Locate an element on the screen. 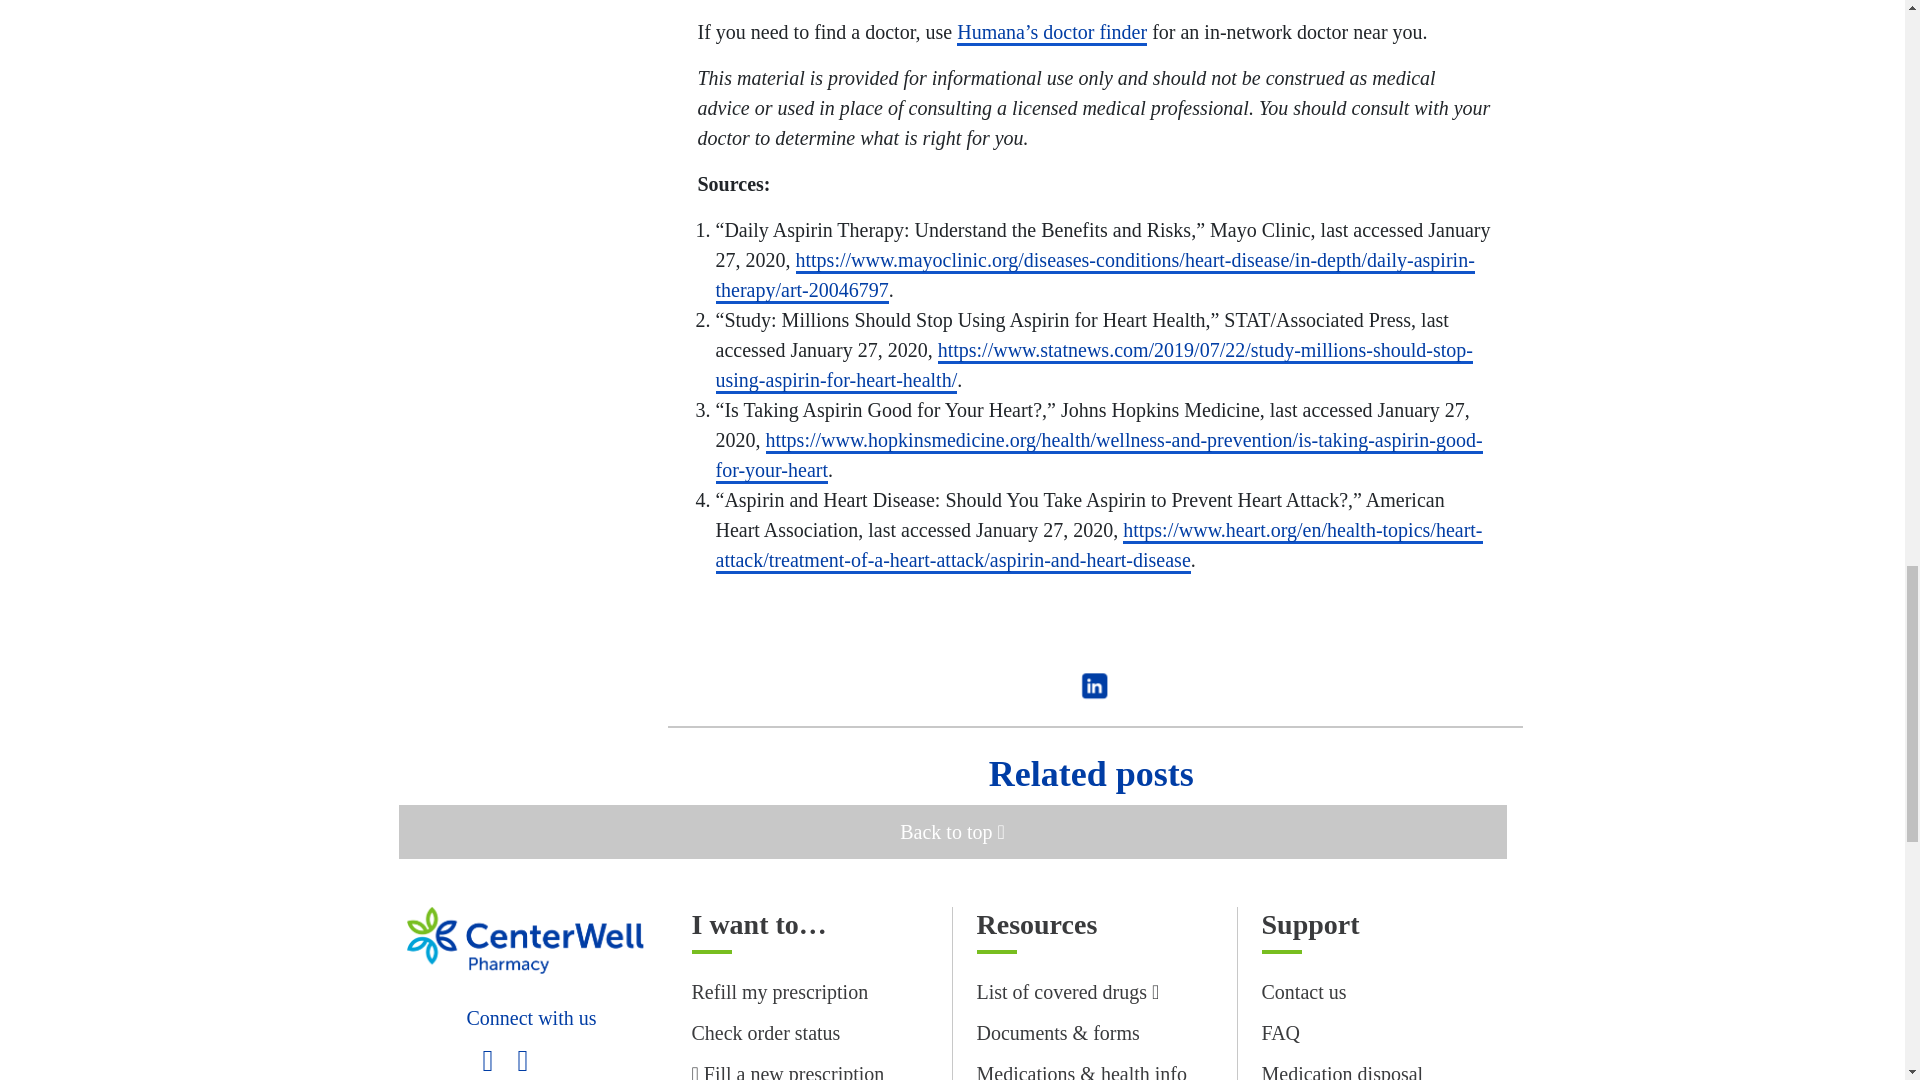 The height and width of the screenshot is (1080, 1920). List of covered drugs is located at coordinates (1067, 992).